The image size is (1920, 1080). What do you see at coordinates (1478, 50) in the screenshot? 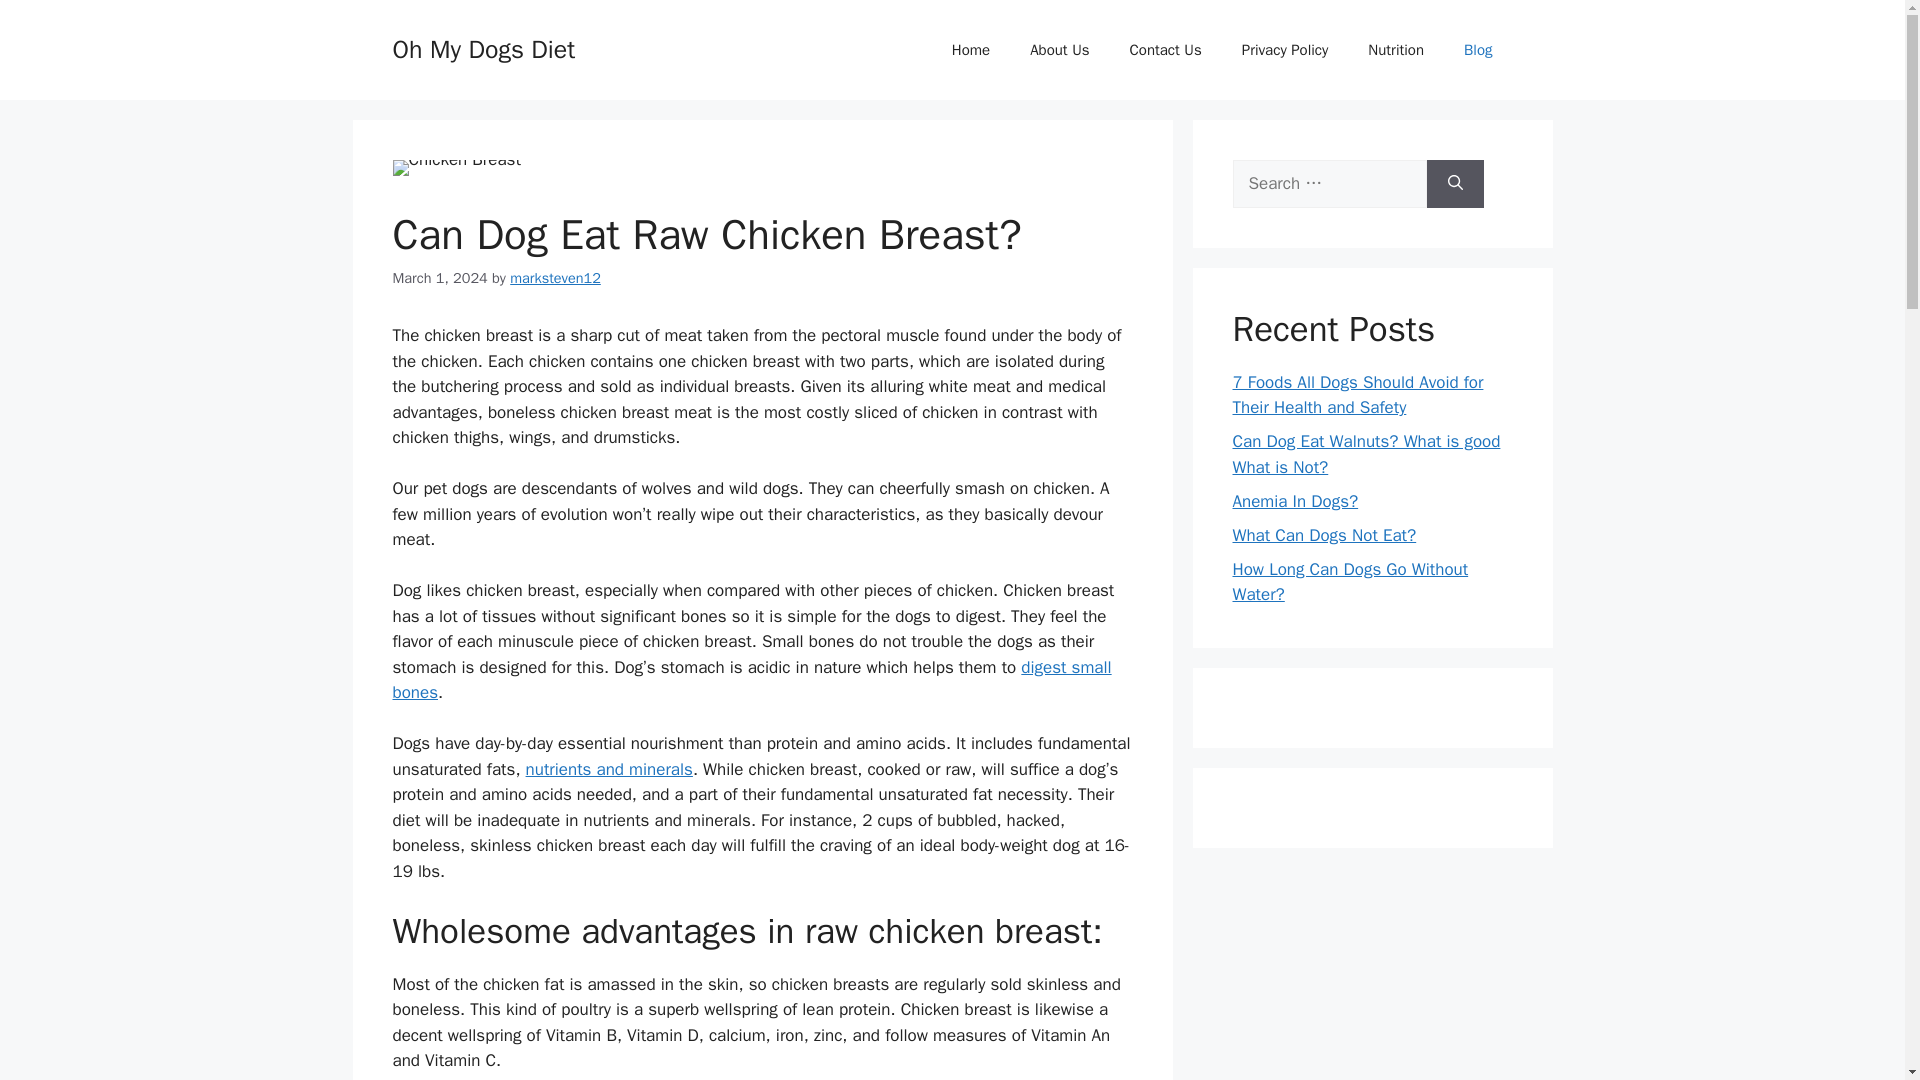
I see `Blog` at bounding box center [1478, 50].